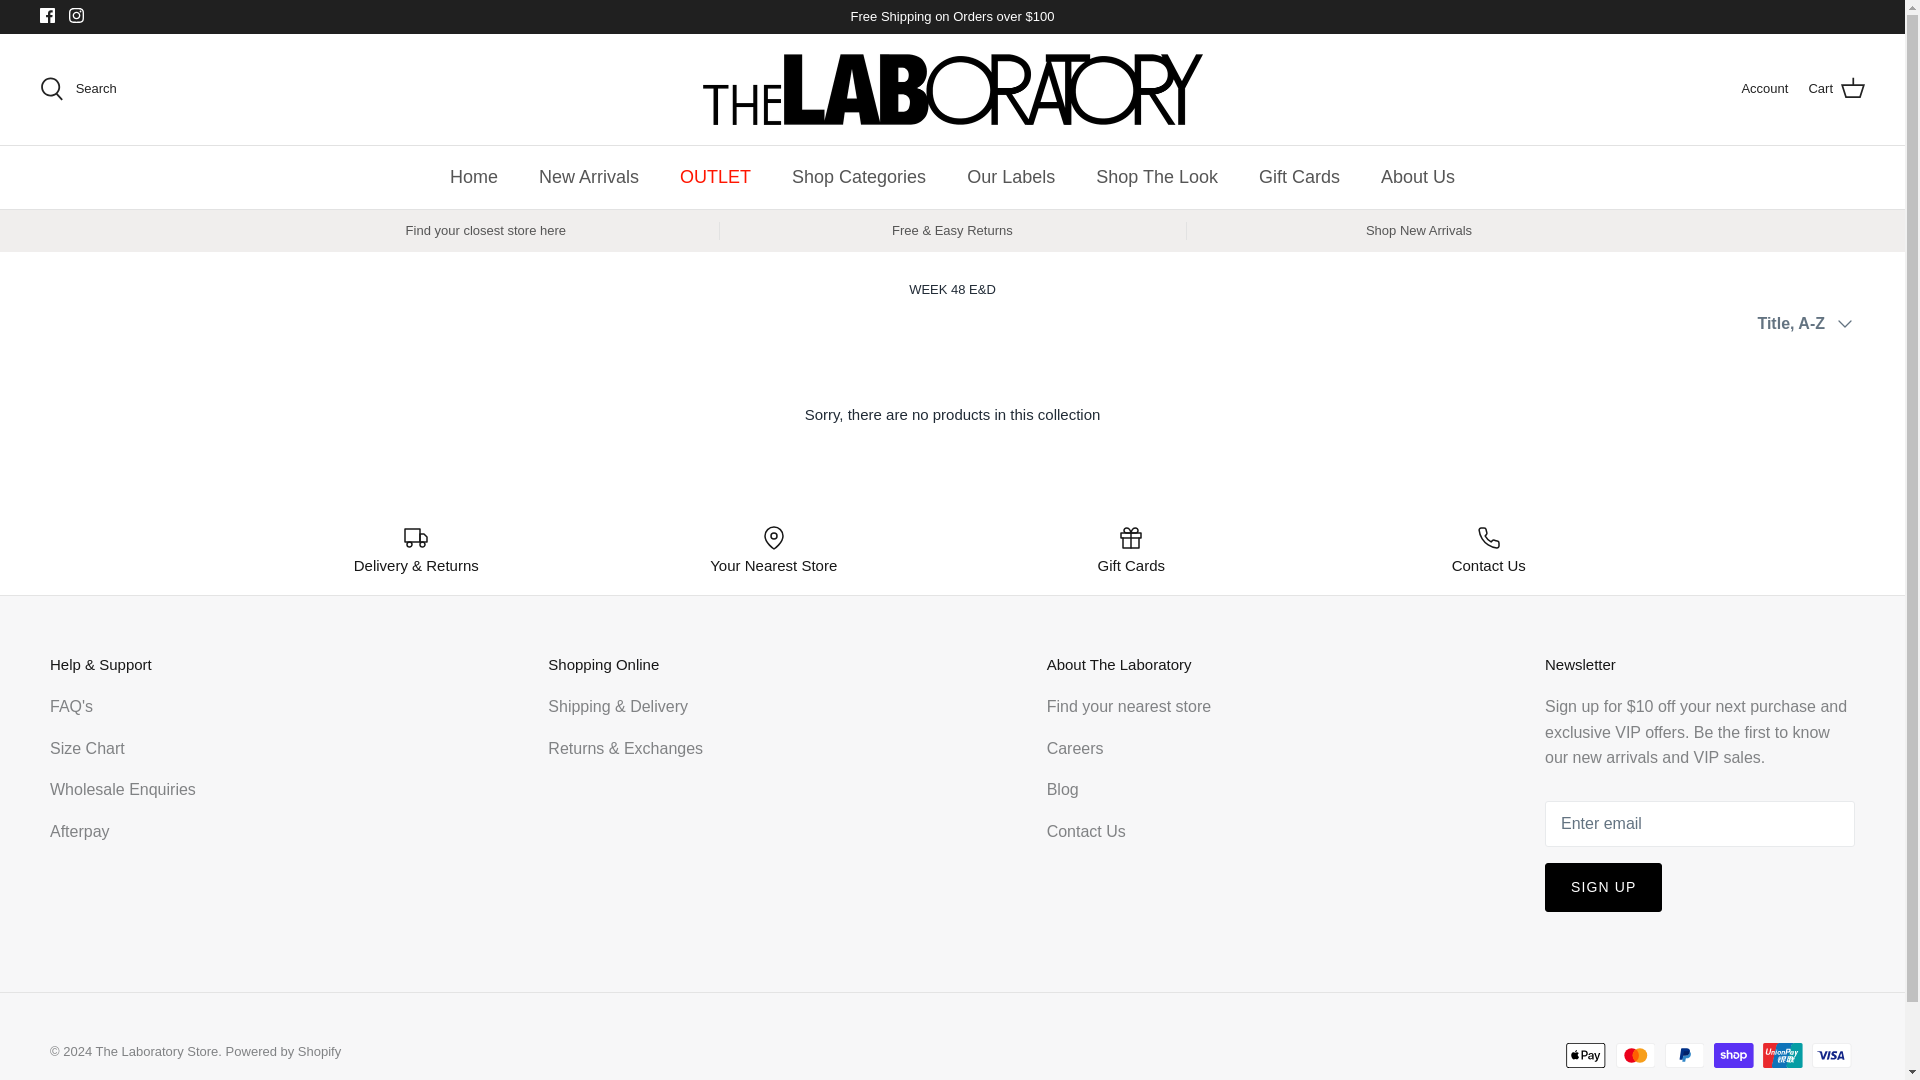 Image resolution: width=1920 pixels, height=1080 pixels. Describe the element at coordinates (70, 706) in the screenshot. I see `FAQs` at that location.